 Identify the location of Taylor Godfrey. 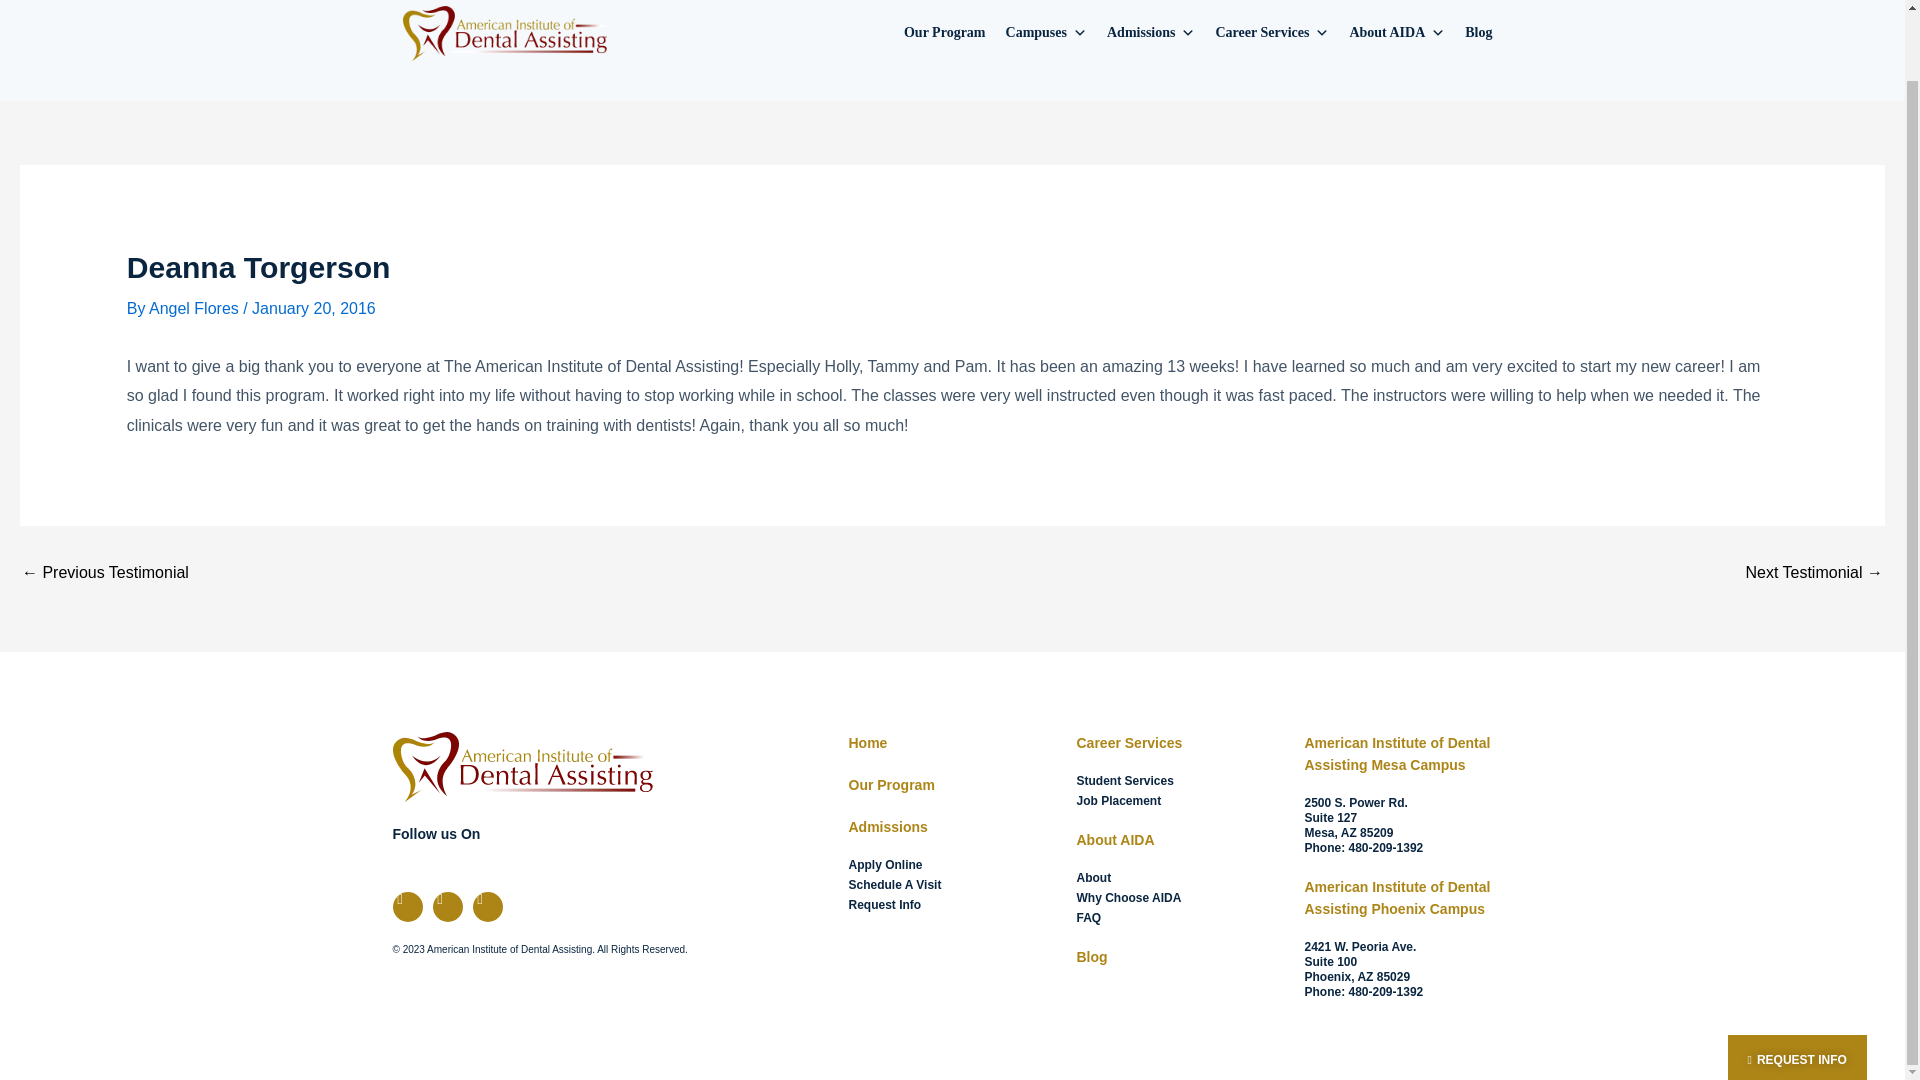
(1814, 572).